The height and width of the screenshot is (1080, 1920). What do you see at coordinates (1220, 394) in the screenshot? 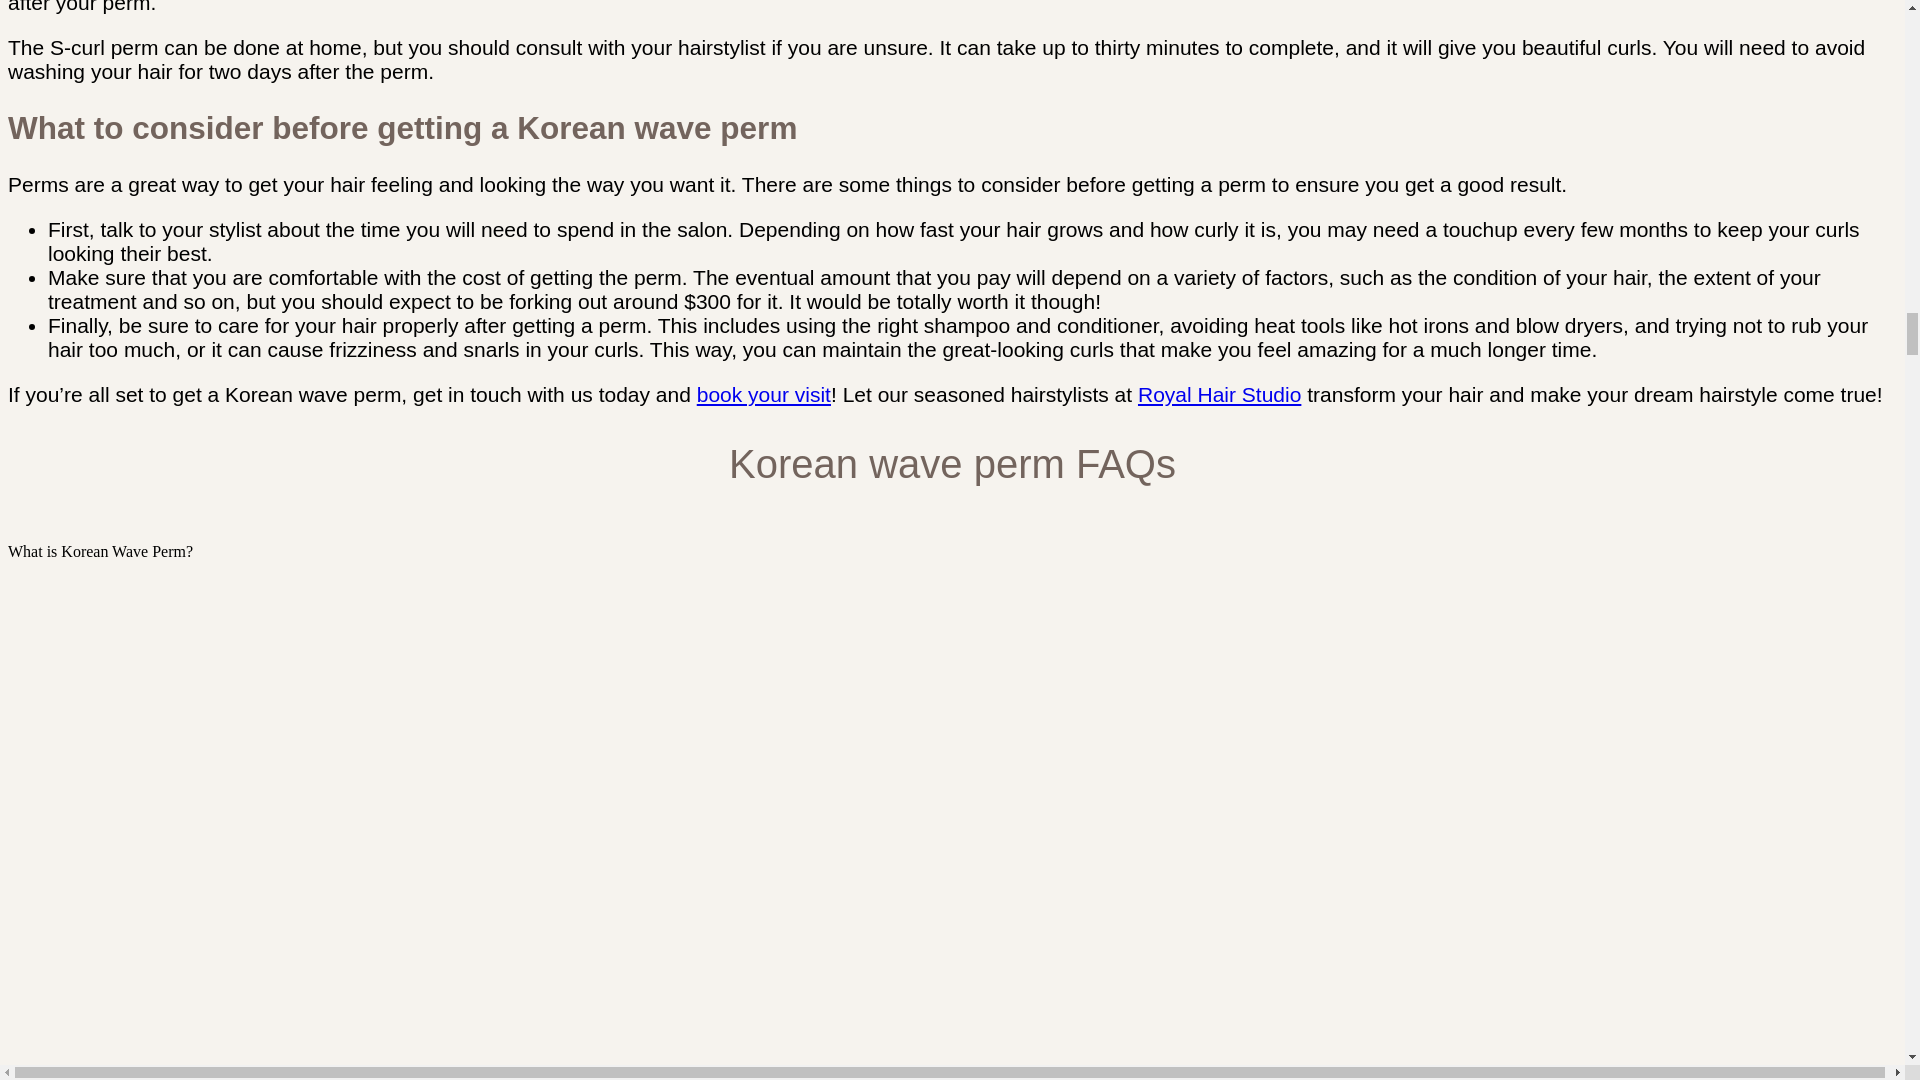
I see `Royal Hair Studio` at bounding box center [1220, 394].